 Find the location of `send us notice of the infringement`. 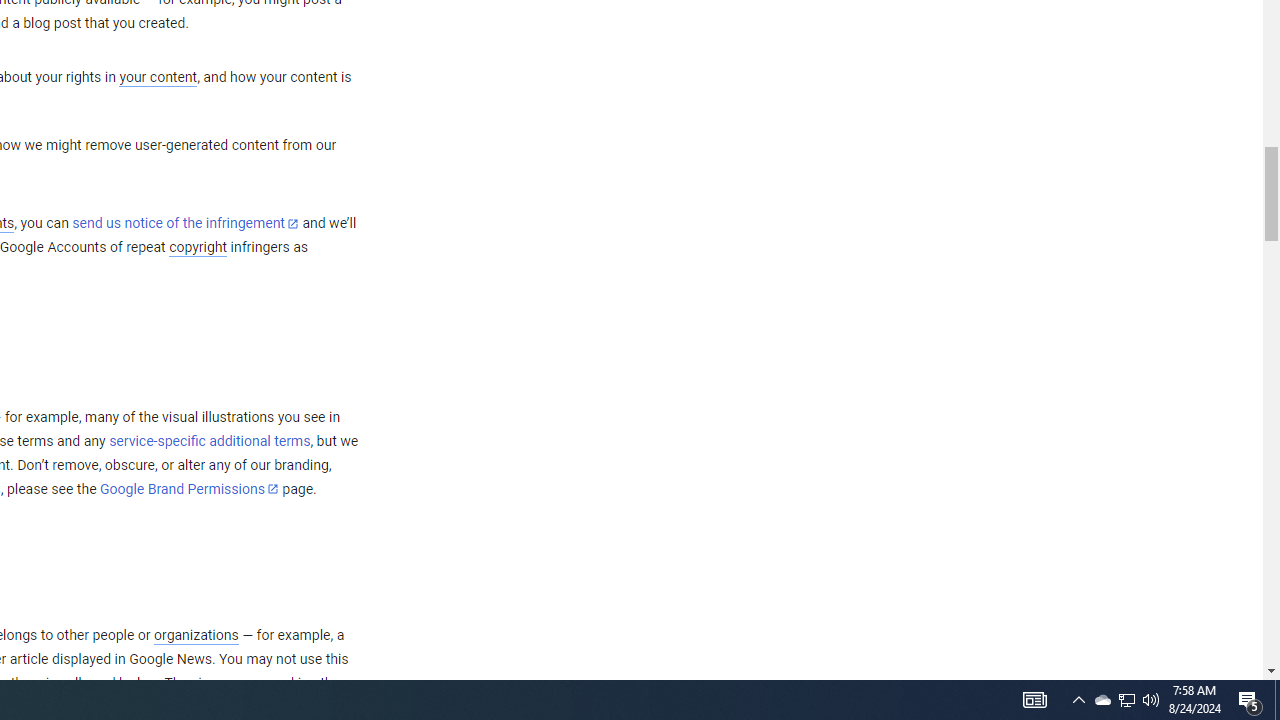

send us notice of the infringement is located at coordinates (185, 224).